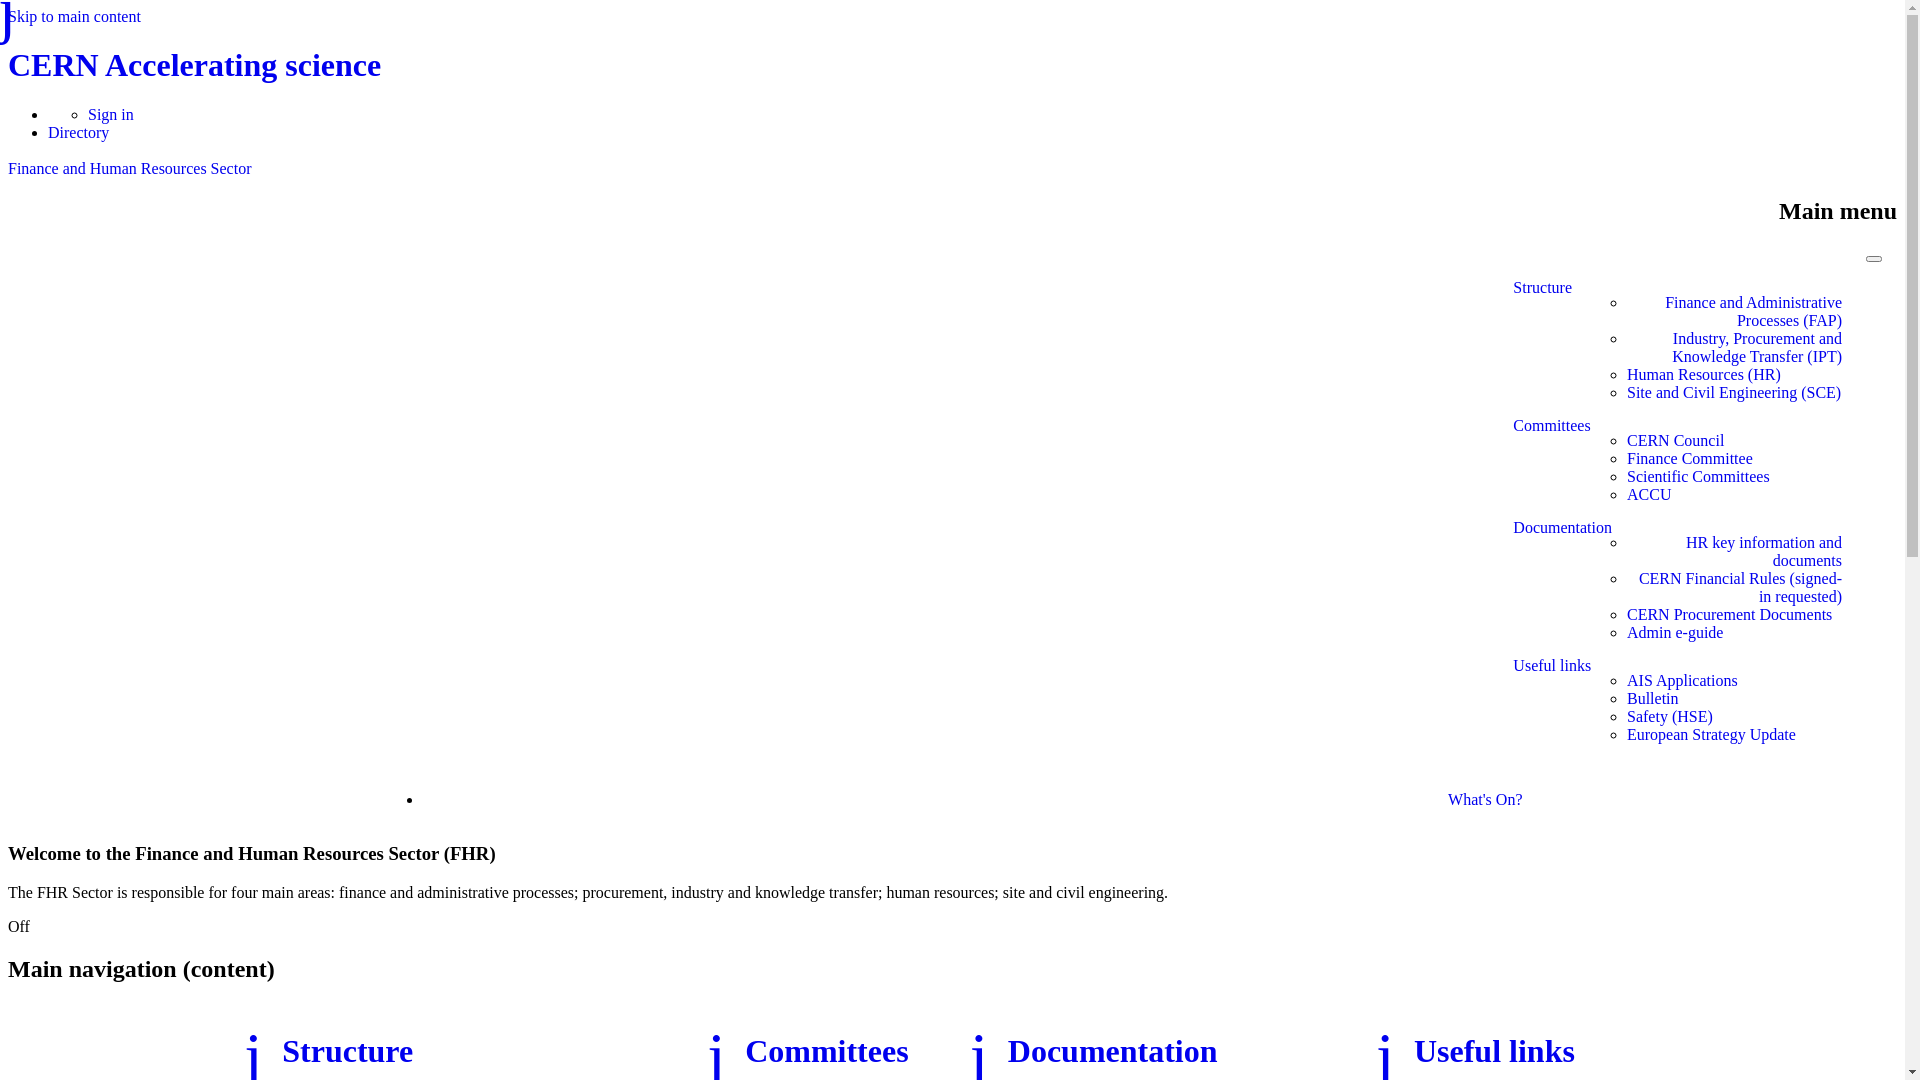  What do you see at coordinates (74, 16) in the screenshot?
I see `Skip to main content` at bounding box center [74, 16].